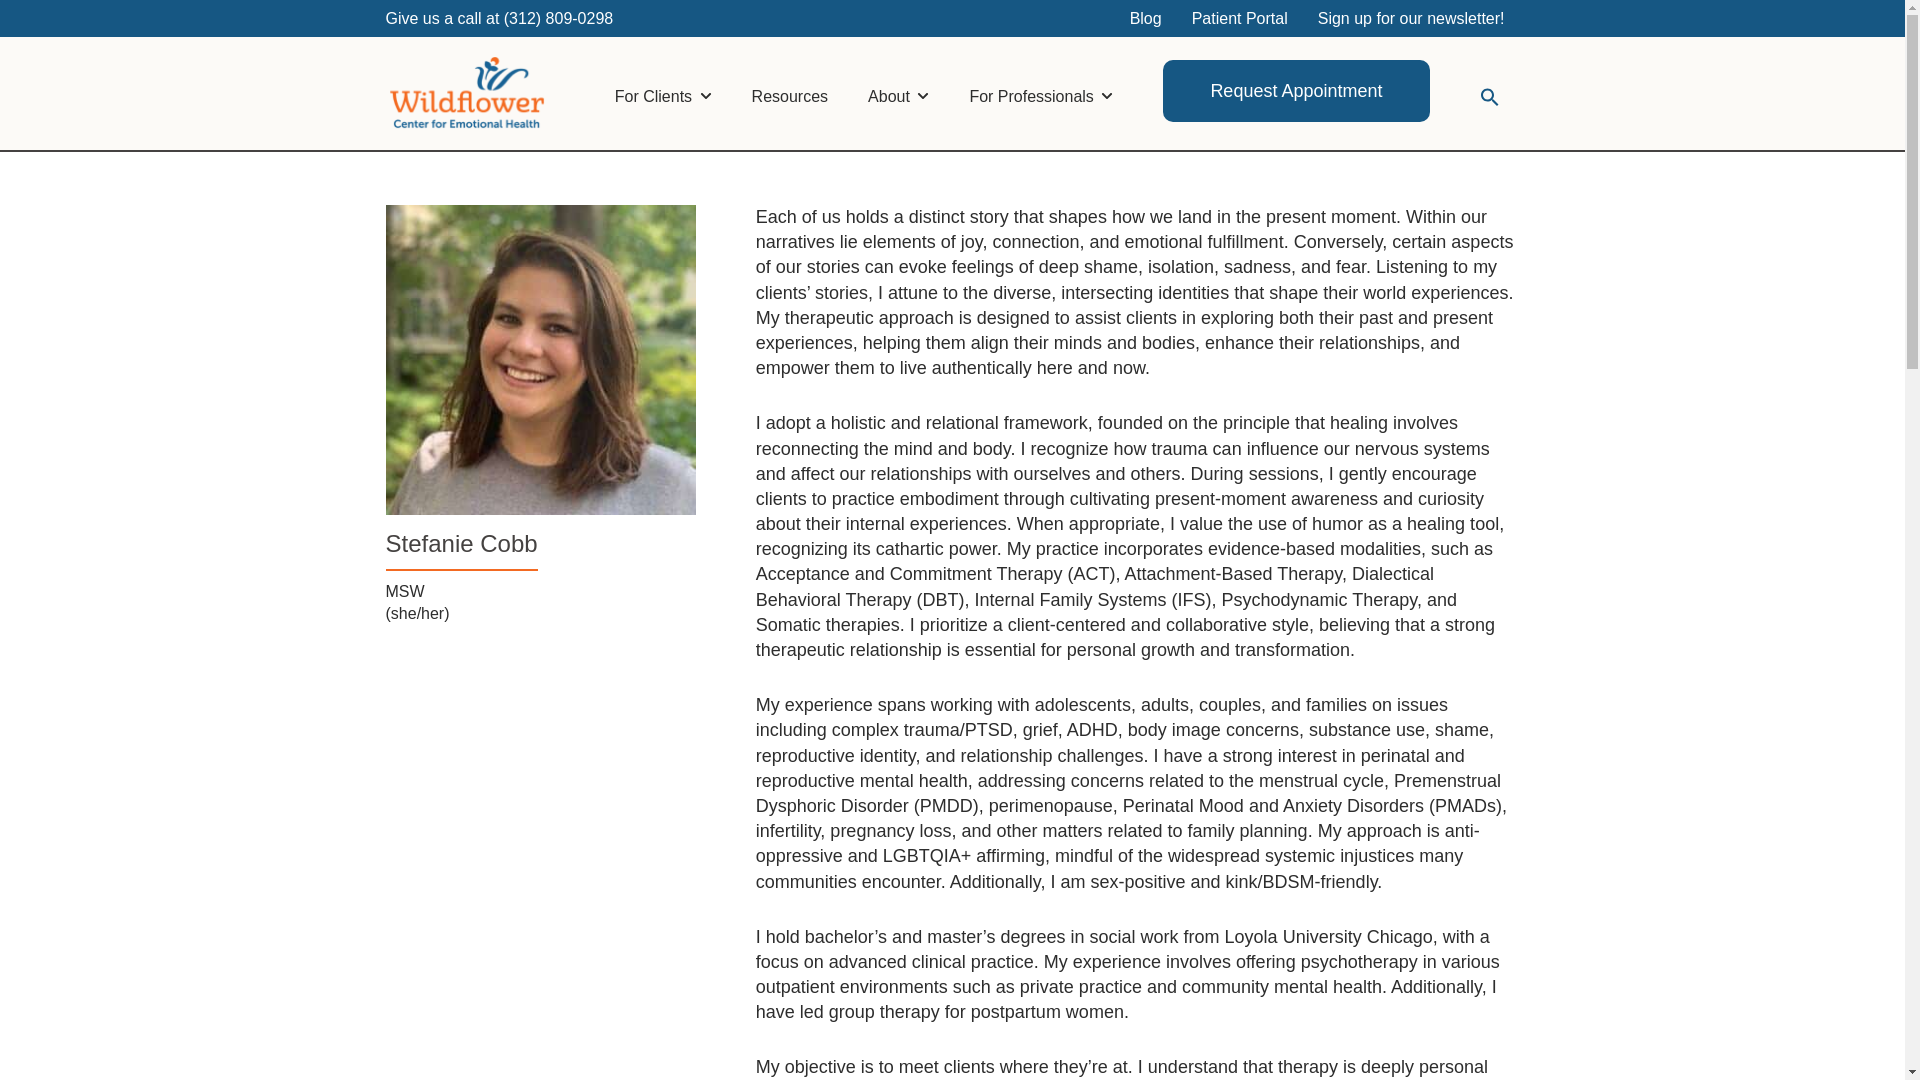 This screenshot has height=1080, width=1920. I want to click on Blog, so click(1146, 18).